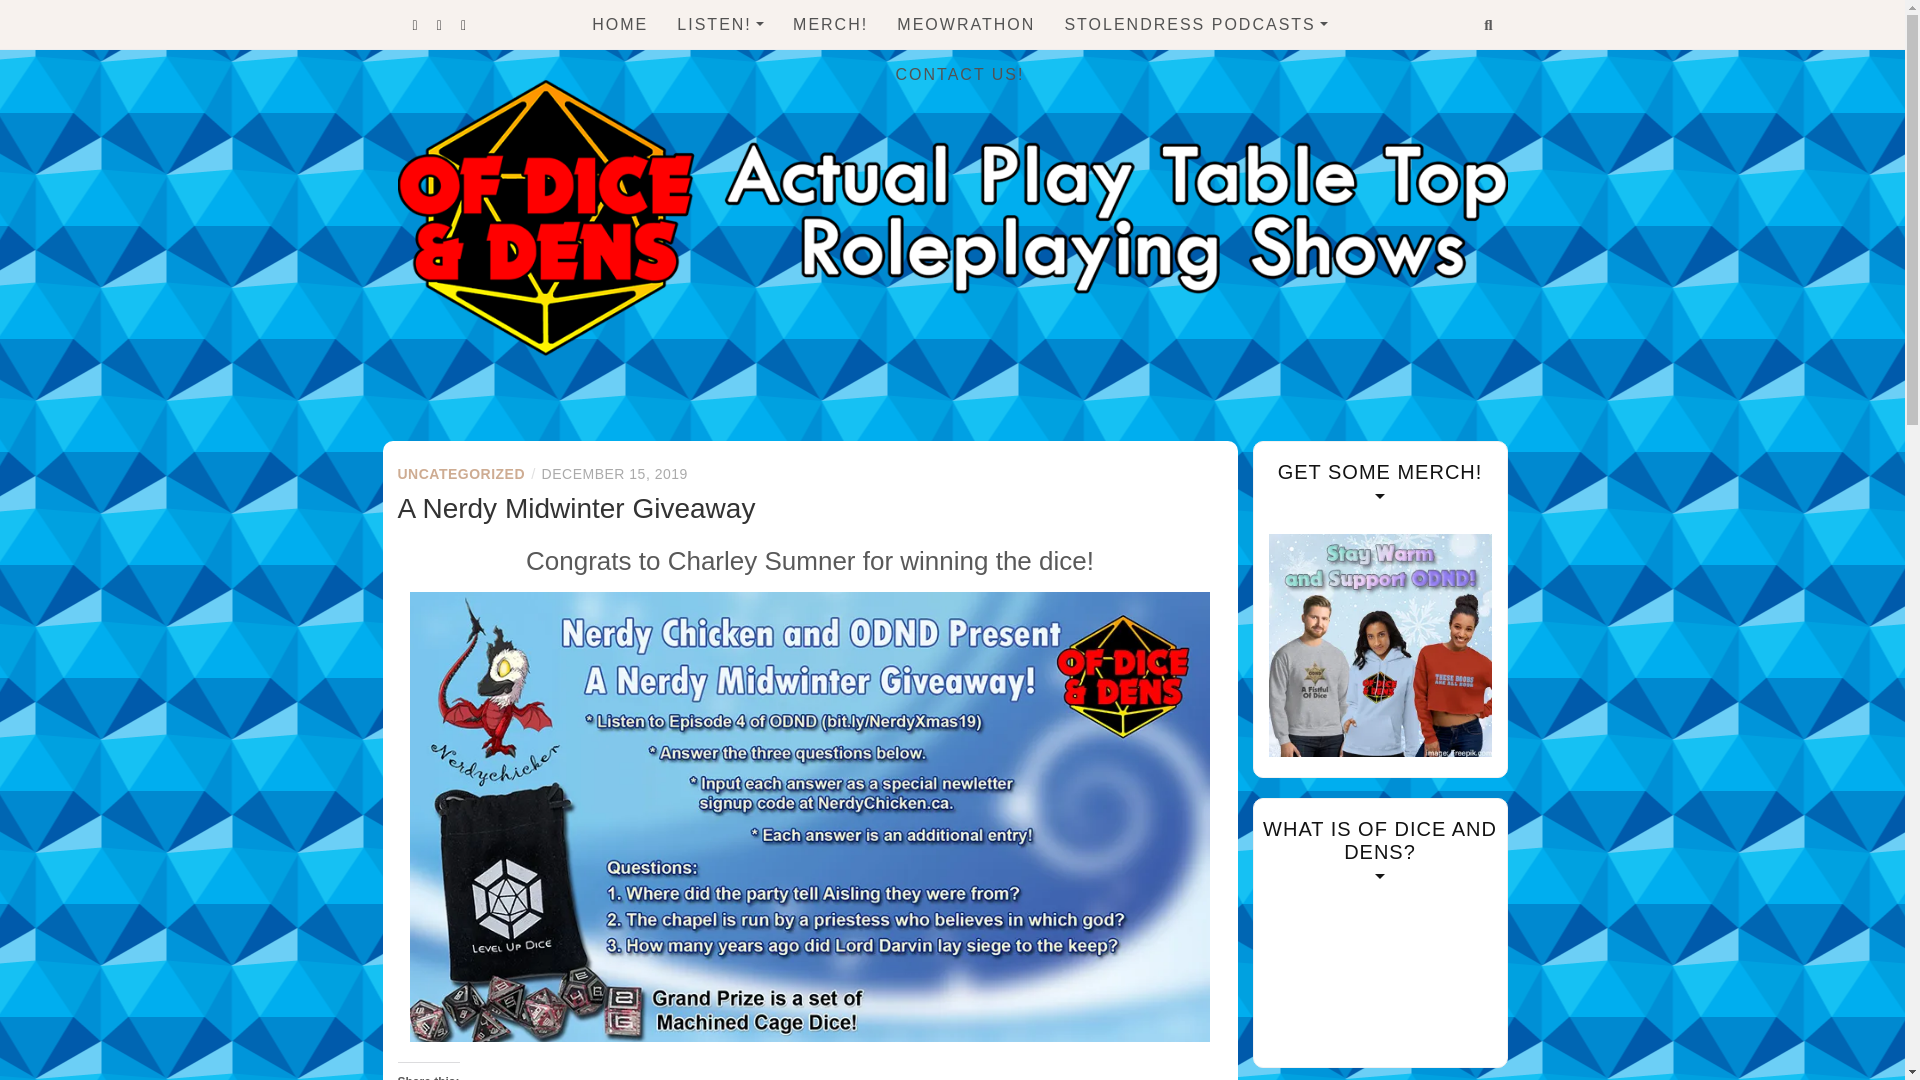 This screenshot has width=1920, height=1080. Describe the element at coordinates (786, 192) in the screenshot. I see `A FISTFUL OF DICE` at that location.